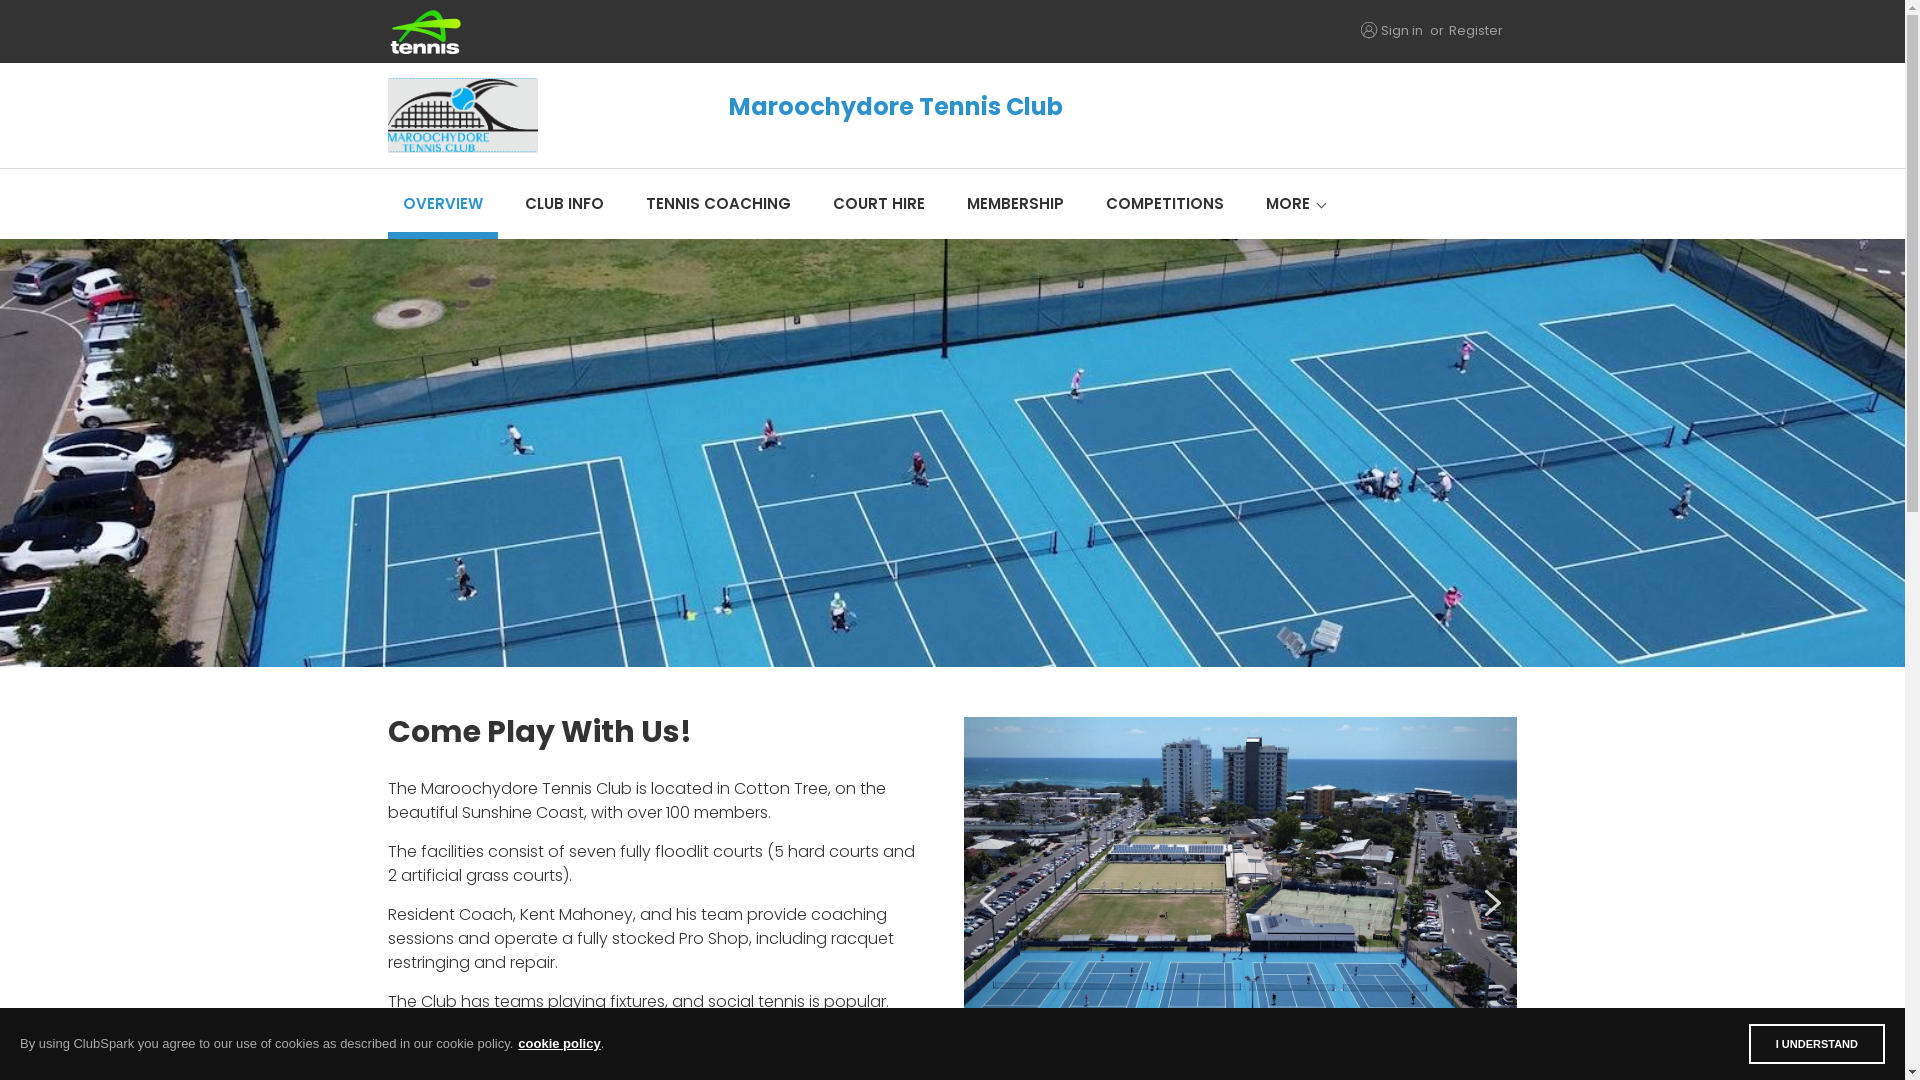 This screenshot has height=1080, width=1920. What do you see at coordinates (1164, 204) in the screenshot?
I see `COMPETITIONS` at bounding box center [1164, 204].